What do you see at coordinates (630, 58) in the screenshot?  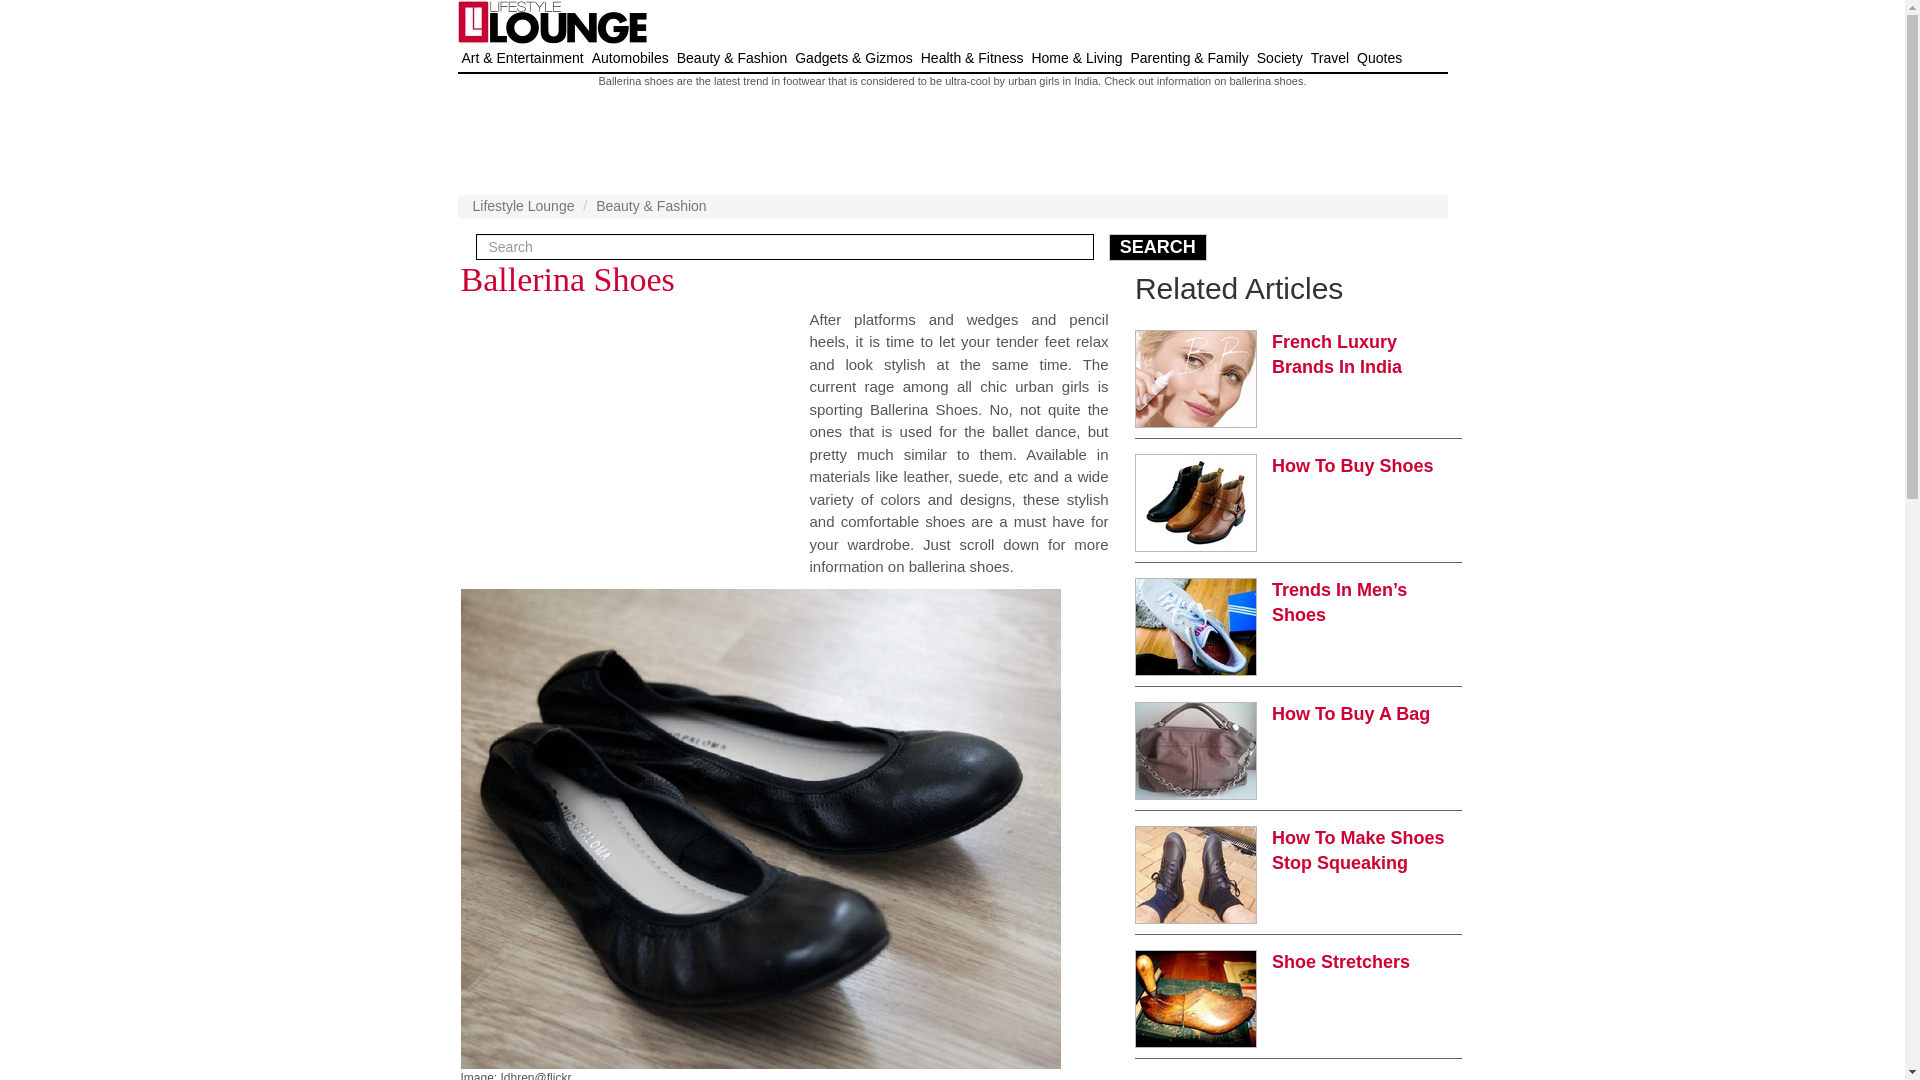 I see `Automobiles` at bounding box center [630, 58].